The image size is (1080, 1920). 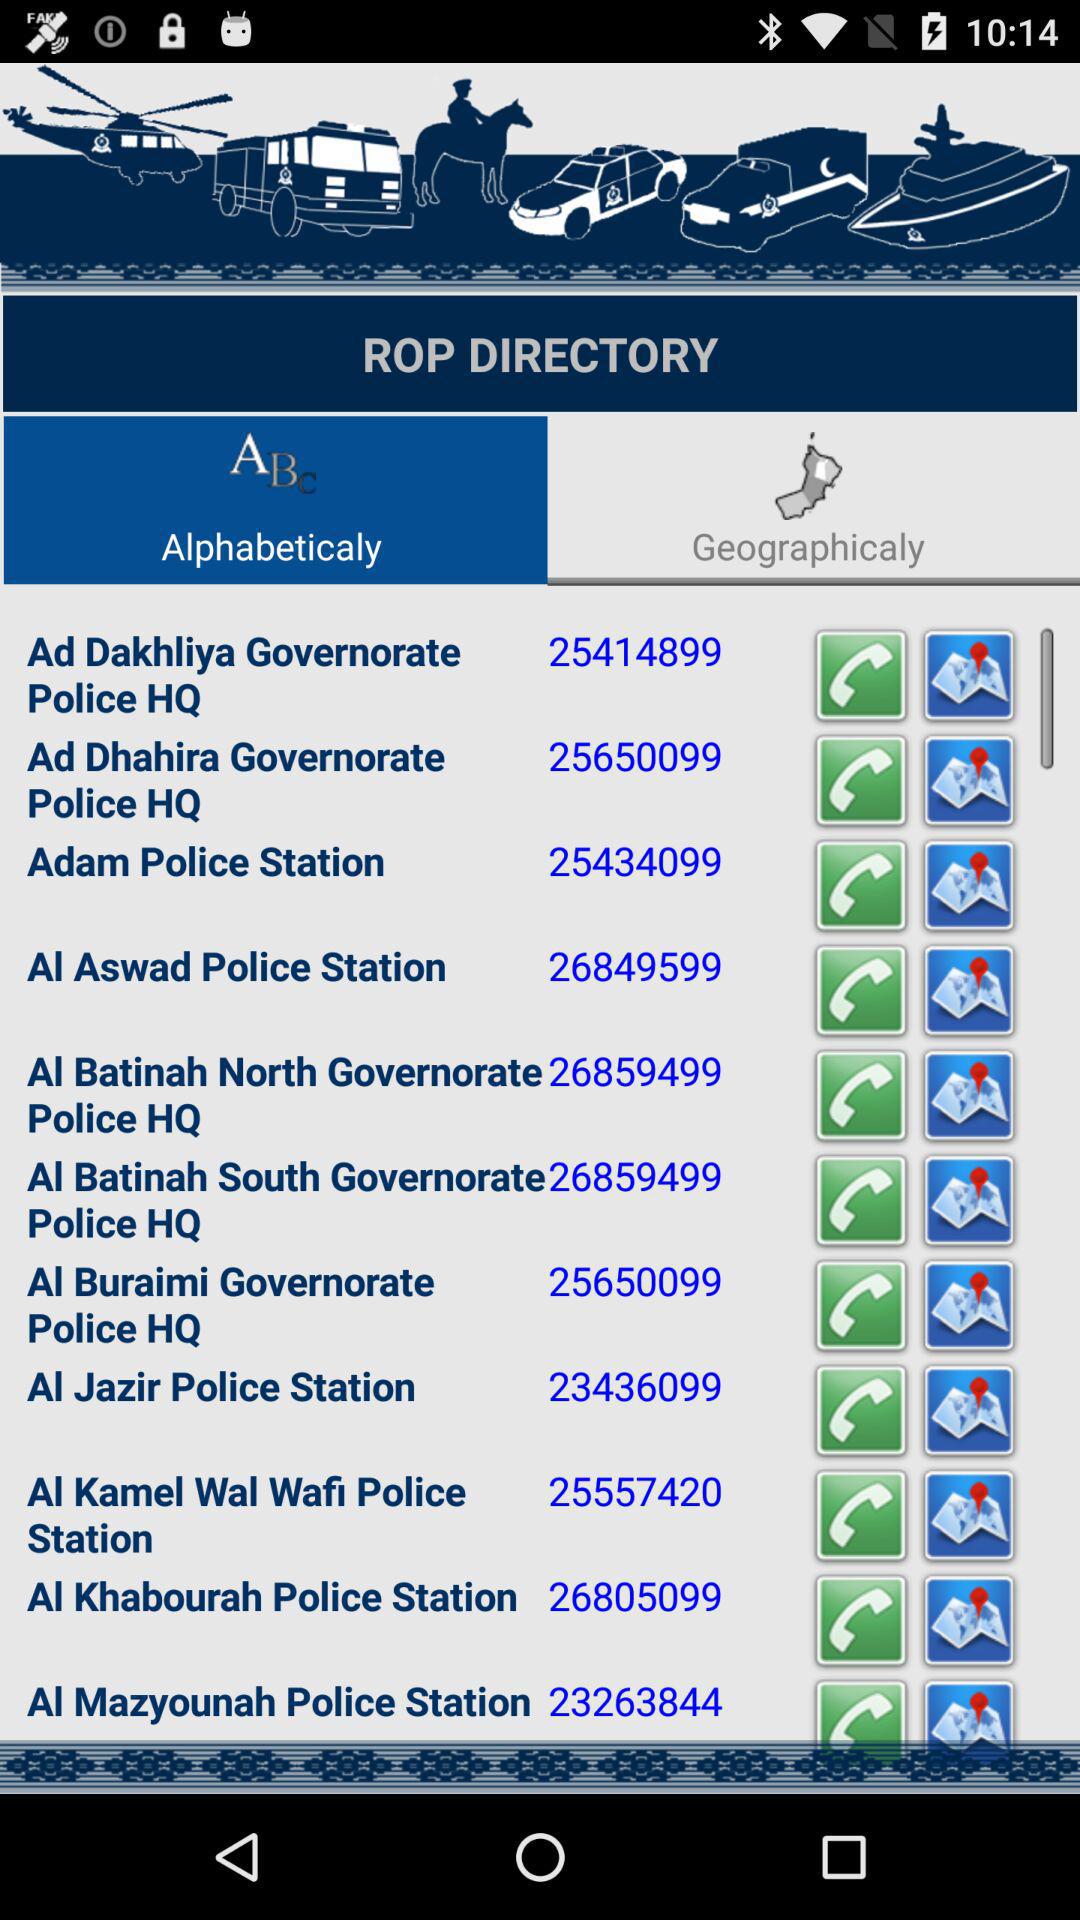 What do you see at coordinates (969, 1096) in the screenshot?
I see `show details in map` at bounding box center [969, 1096].